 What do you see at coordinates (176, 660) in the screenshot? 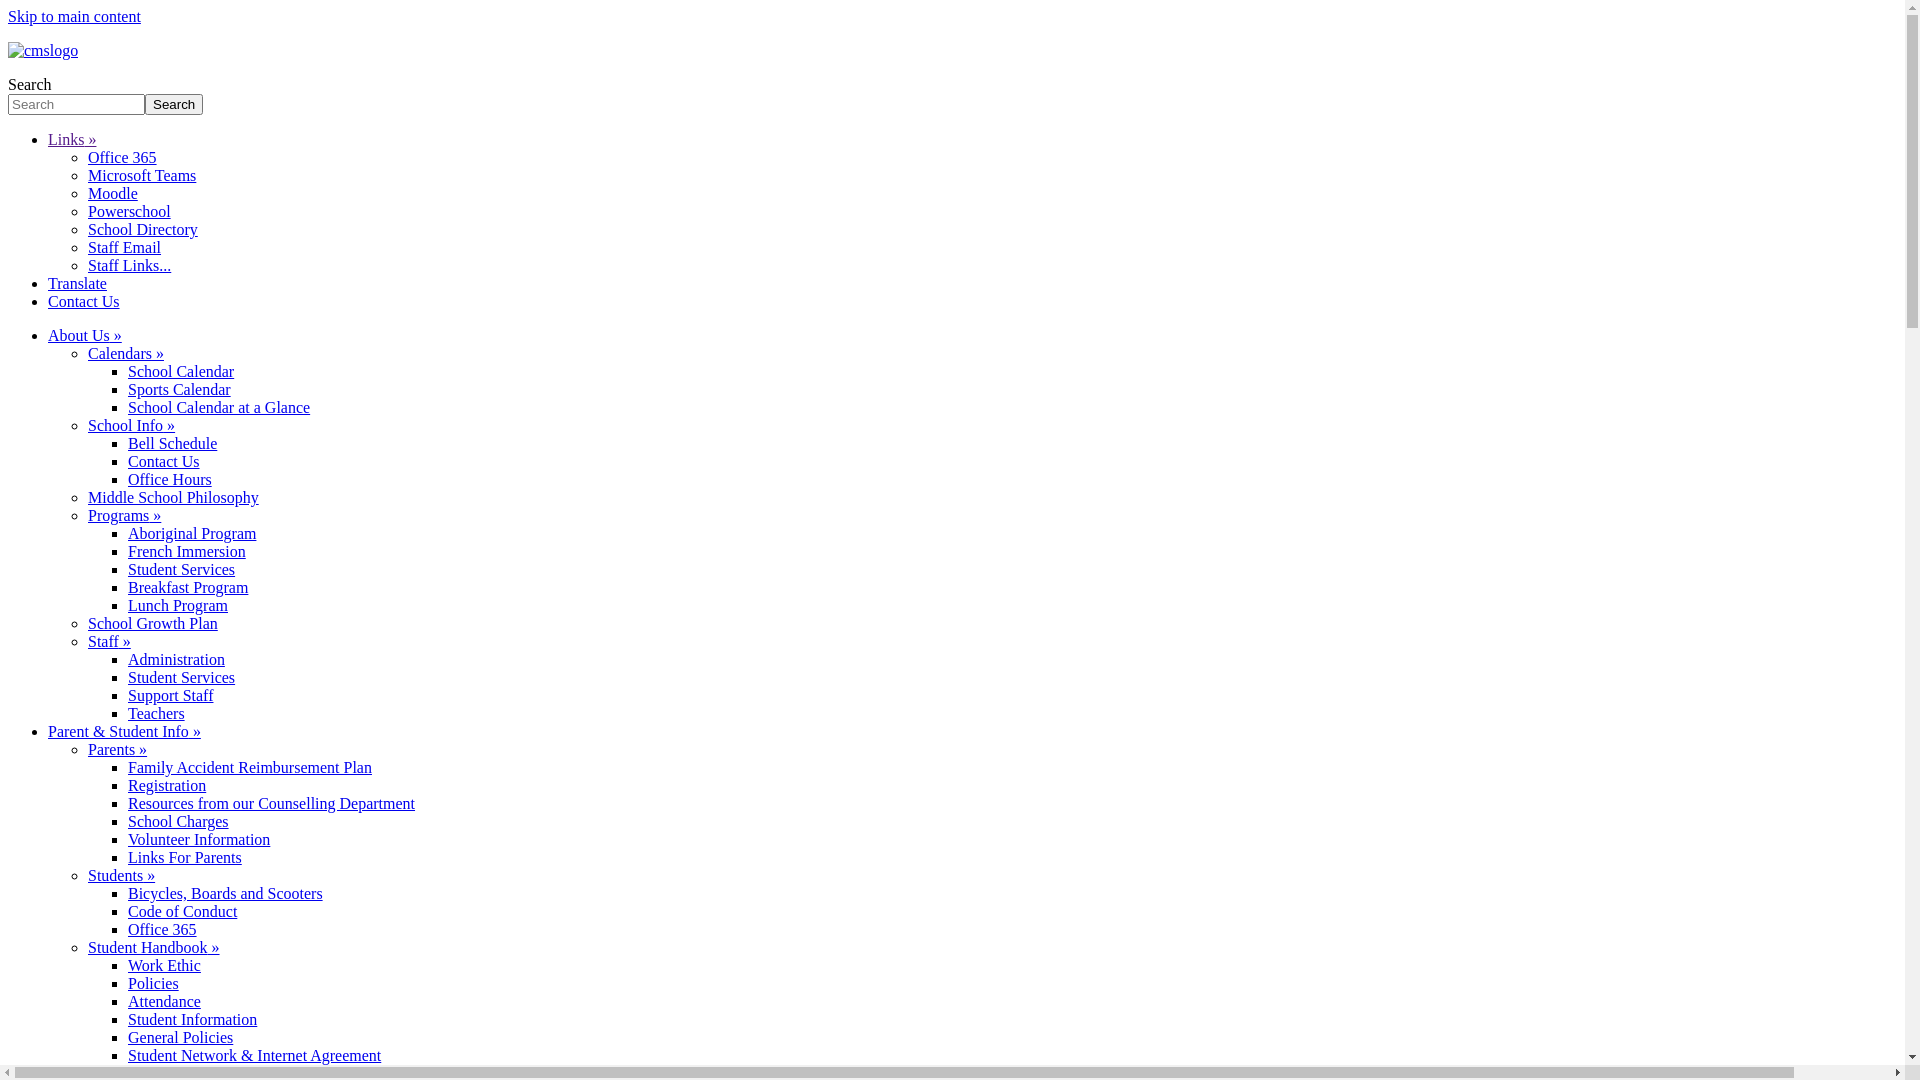
I see `Administration` at bounding box center [176, 660].